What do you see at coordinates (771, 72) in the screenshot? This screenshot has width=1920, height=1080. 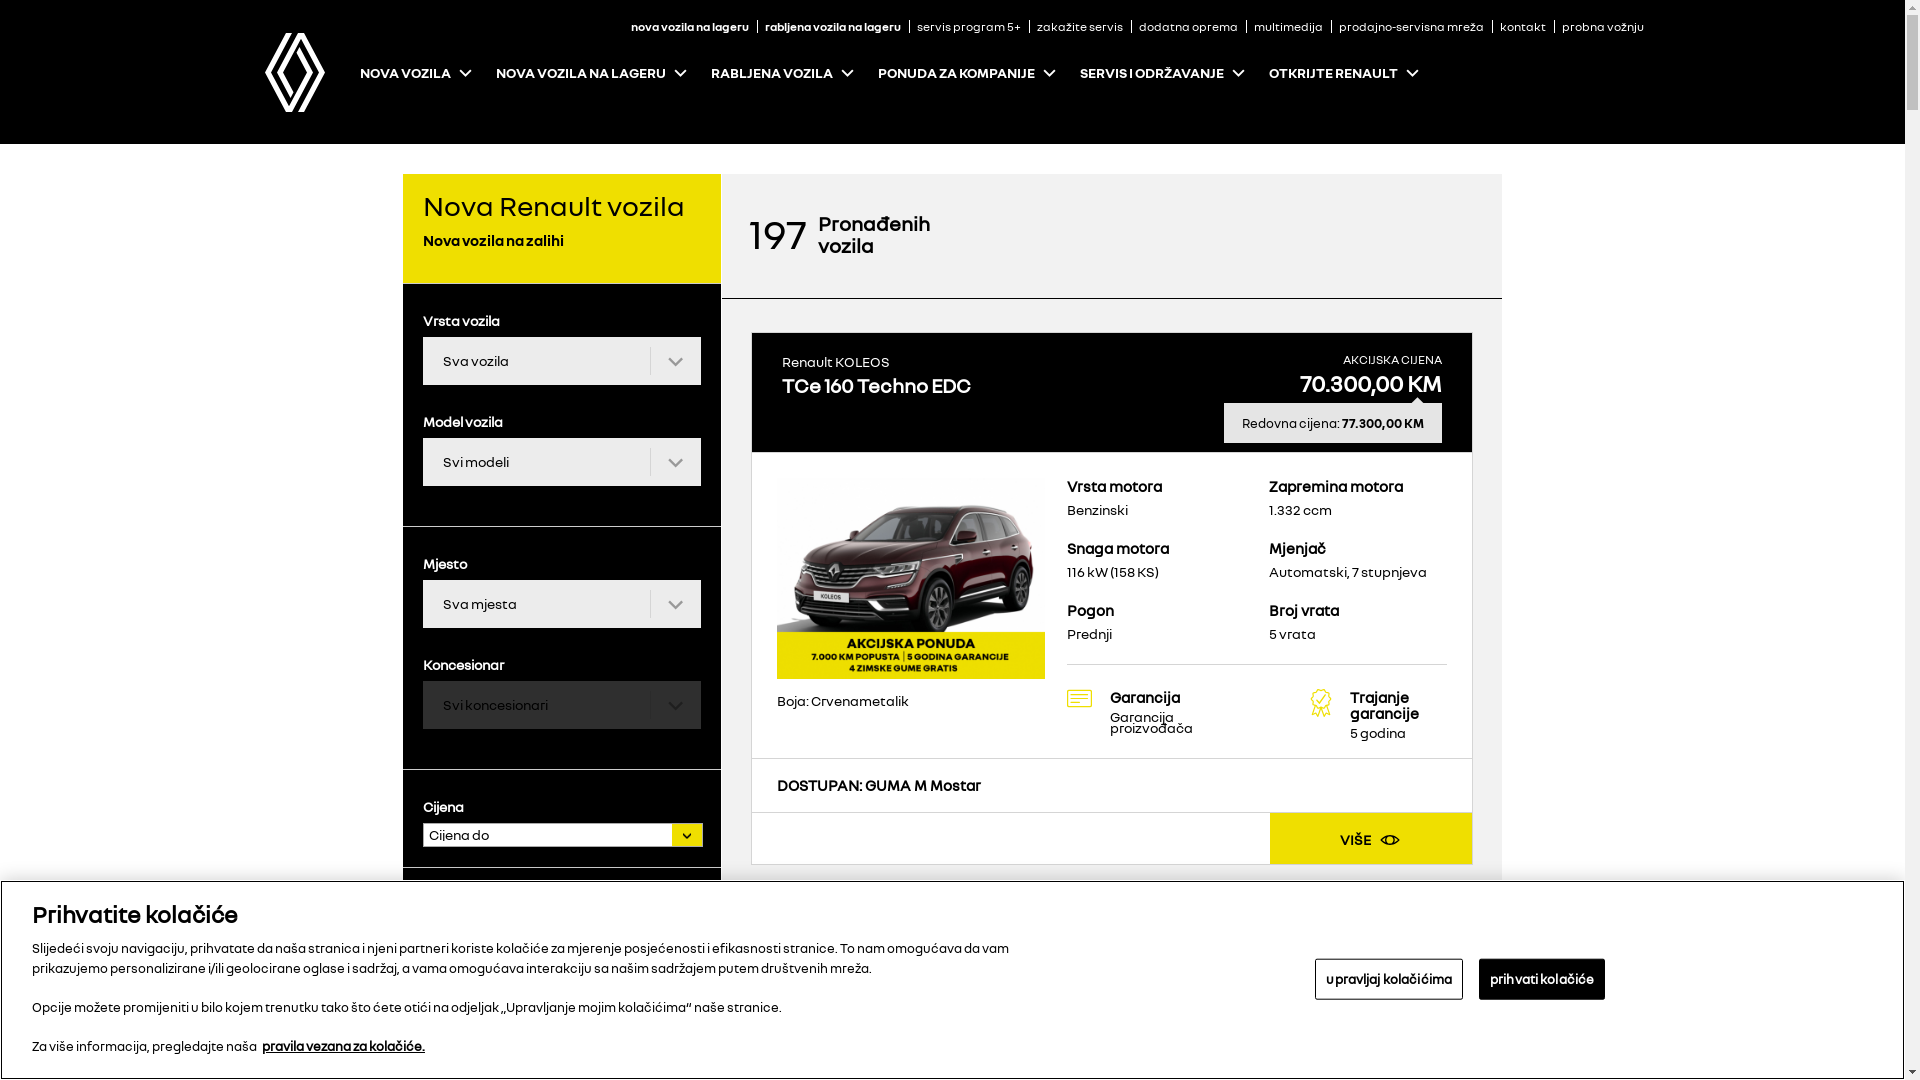 I see `RABLJENA VOZILA` at bounding box center [771, 72].